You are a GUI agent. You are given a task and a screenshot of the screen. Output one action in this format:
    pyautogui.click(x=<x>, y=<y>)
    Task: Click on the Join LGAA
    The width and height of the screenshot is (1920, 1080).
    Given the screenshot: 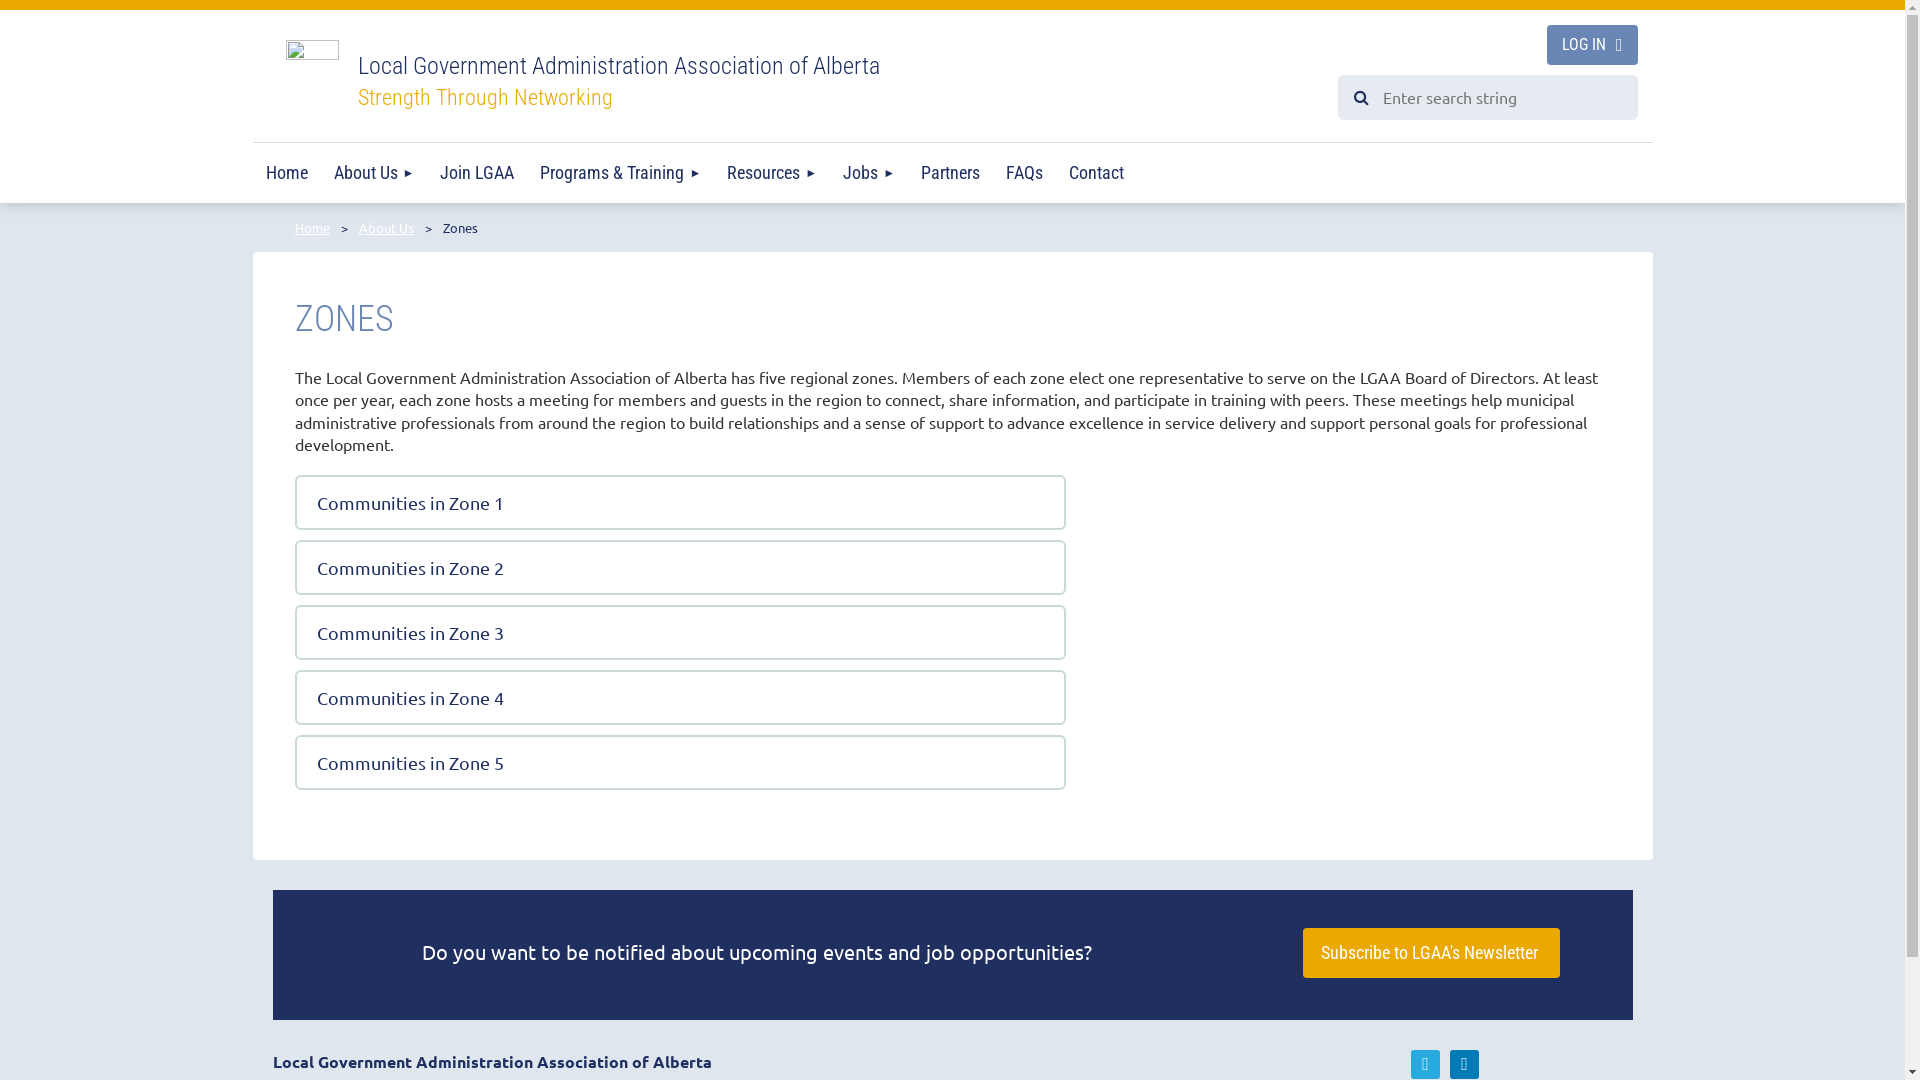 What is the action you would take?
    pyautogui.click(x=477, y=173)
    